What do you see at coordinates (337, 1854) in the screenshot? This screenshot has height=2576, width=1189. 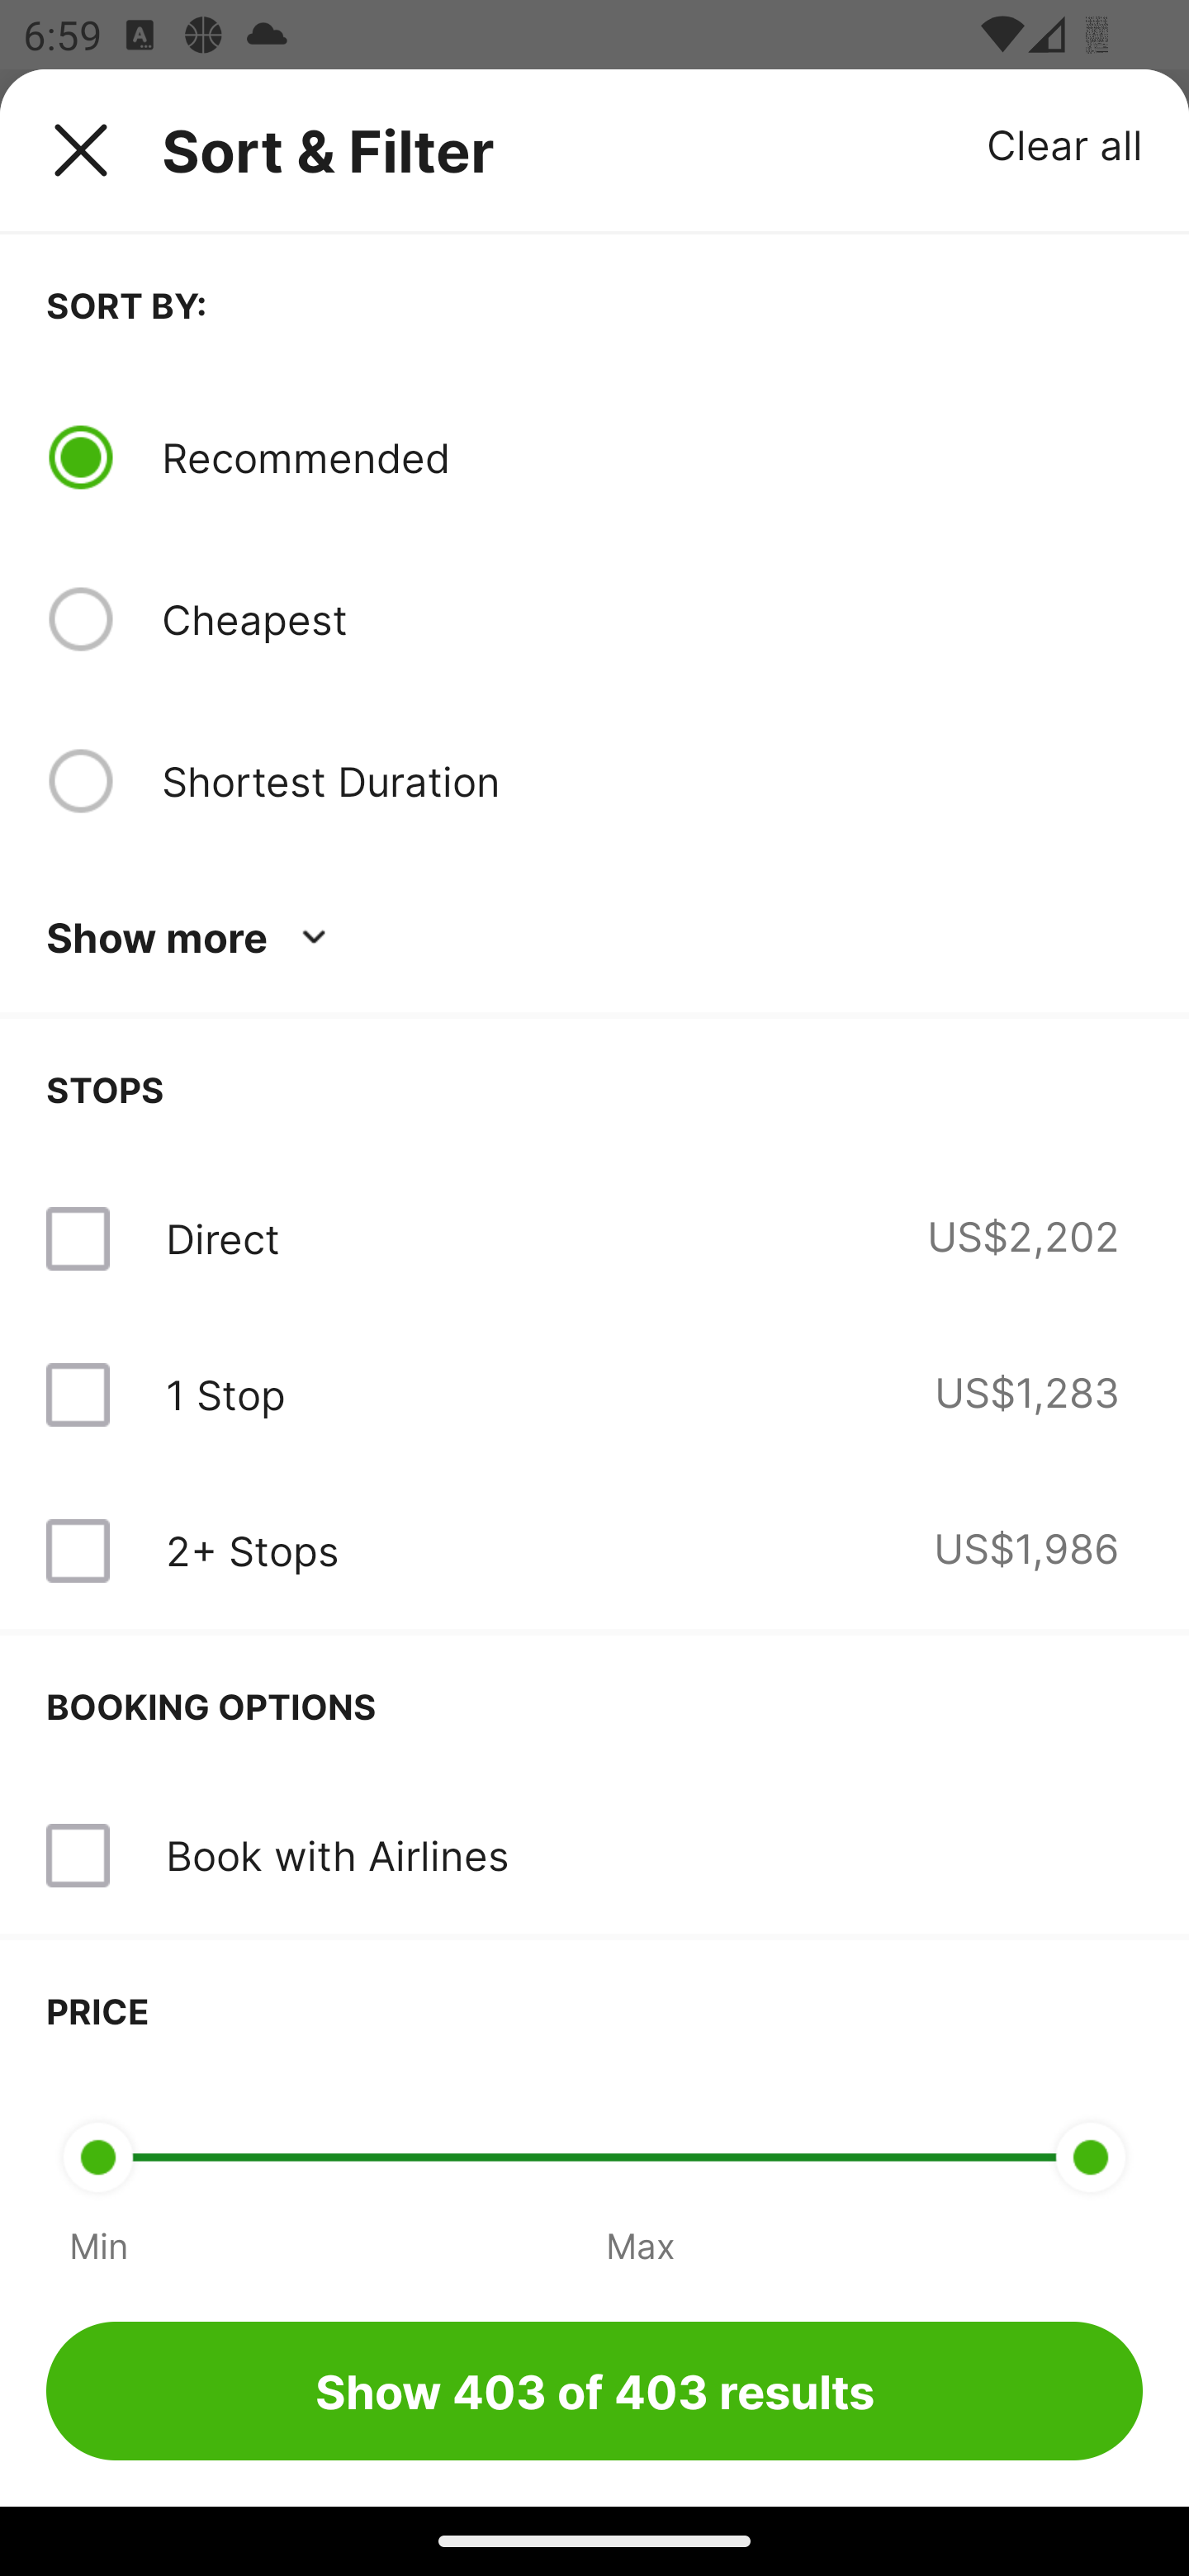 I see `Book with Airlines` at bounding box center [337, 1854].